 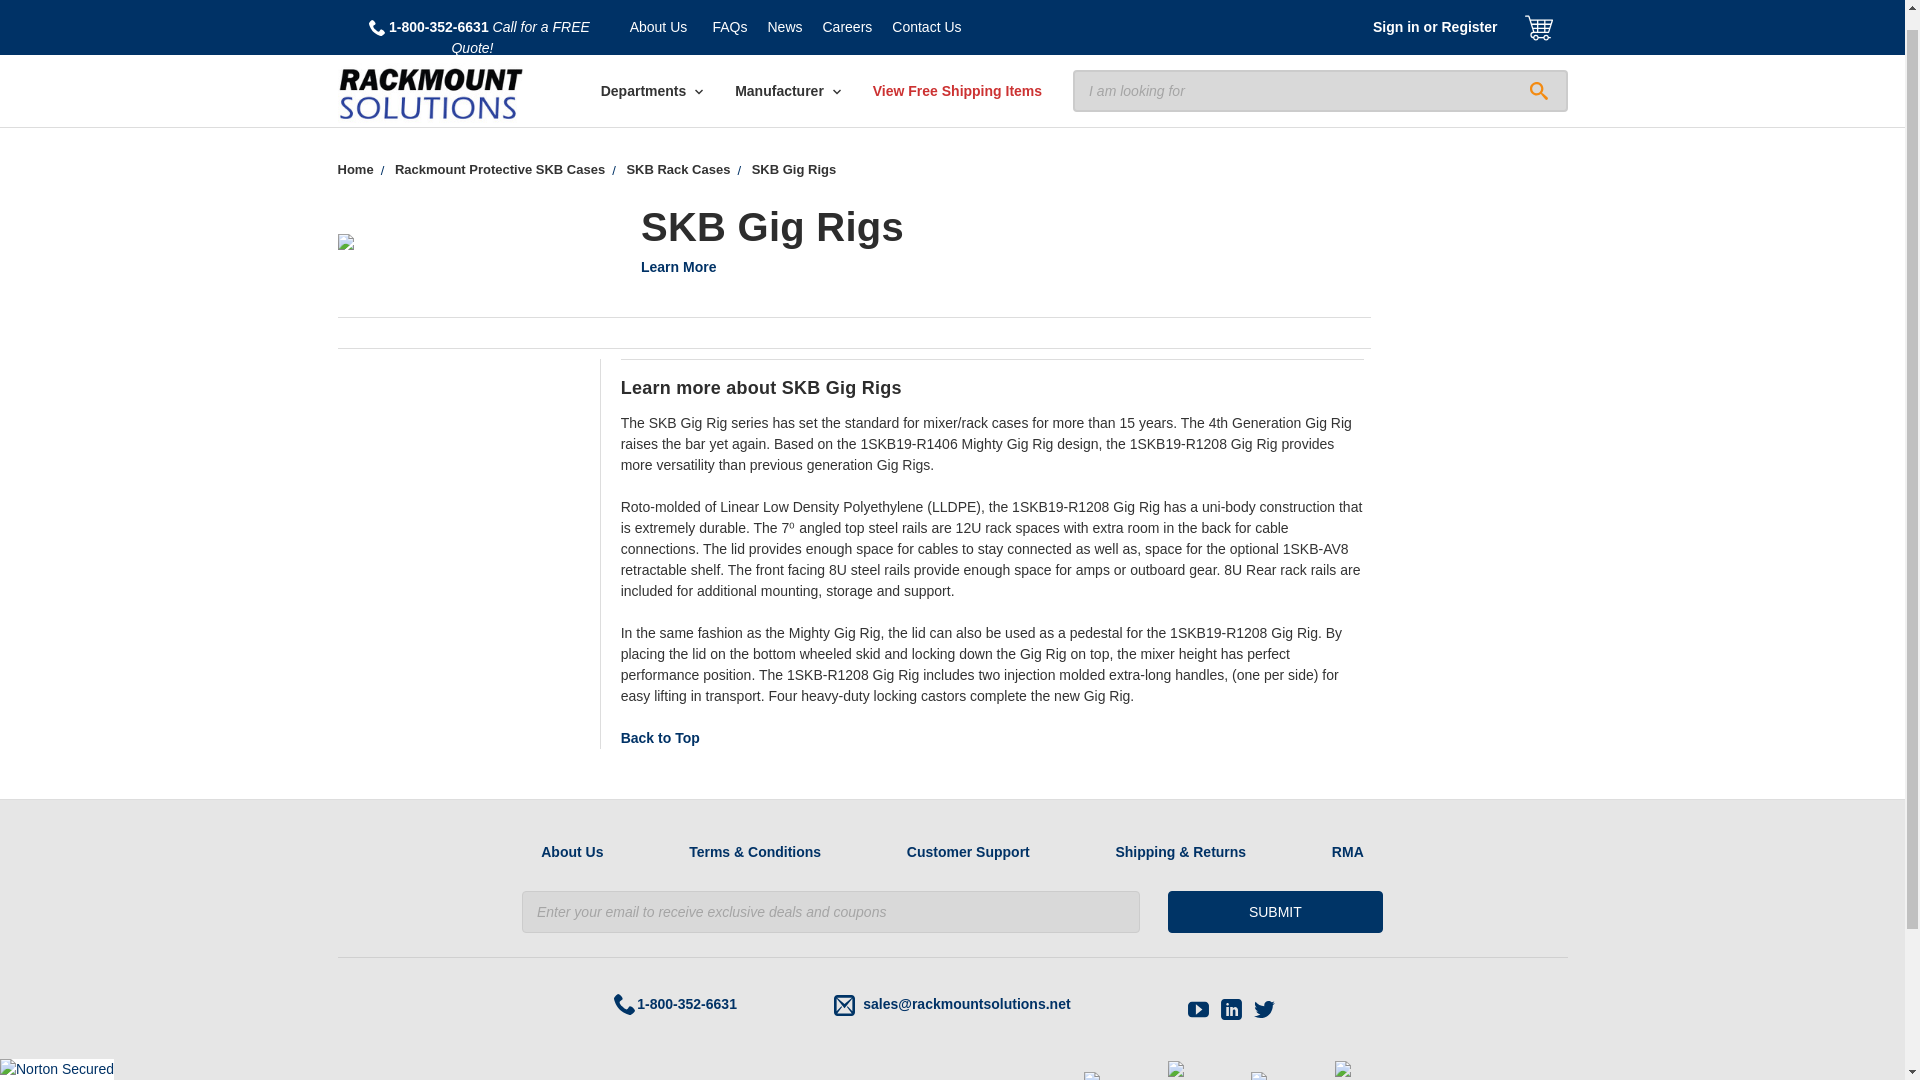 I want to click on News, so click(x=784, y=18).